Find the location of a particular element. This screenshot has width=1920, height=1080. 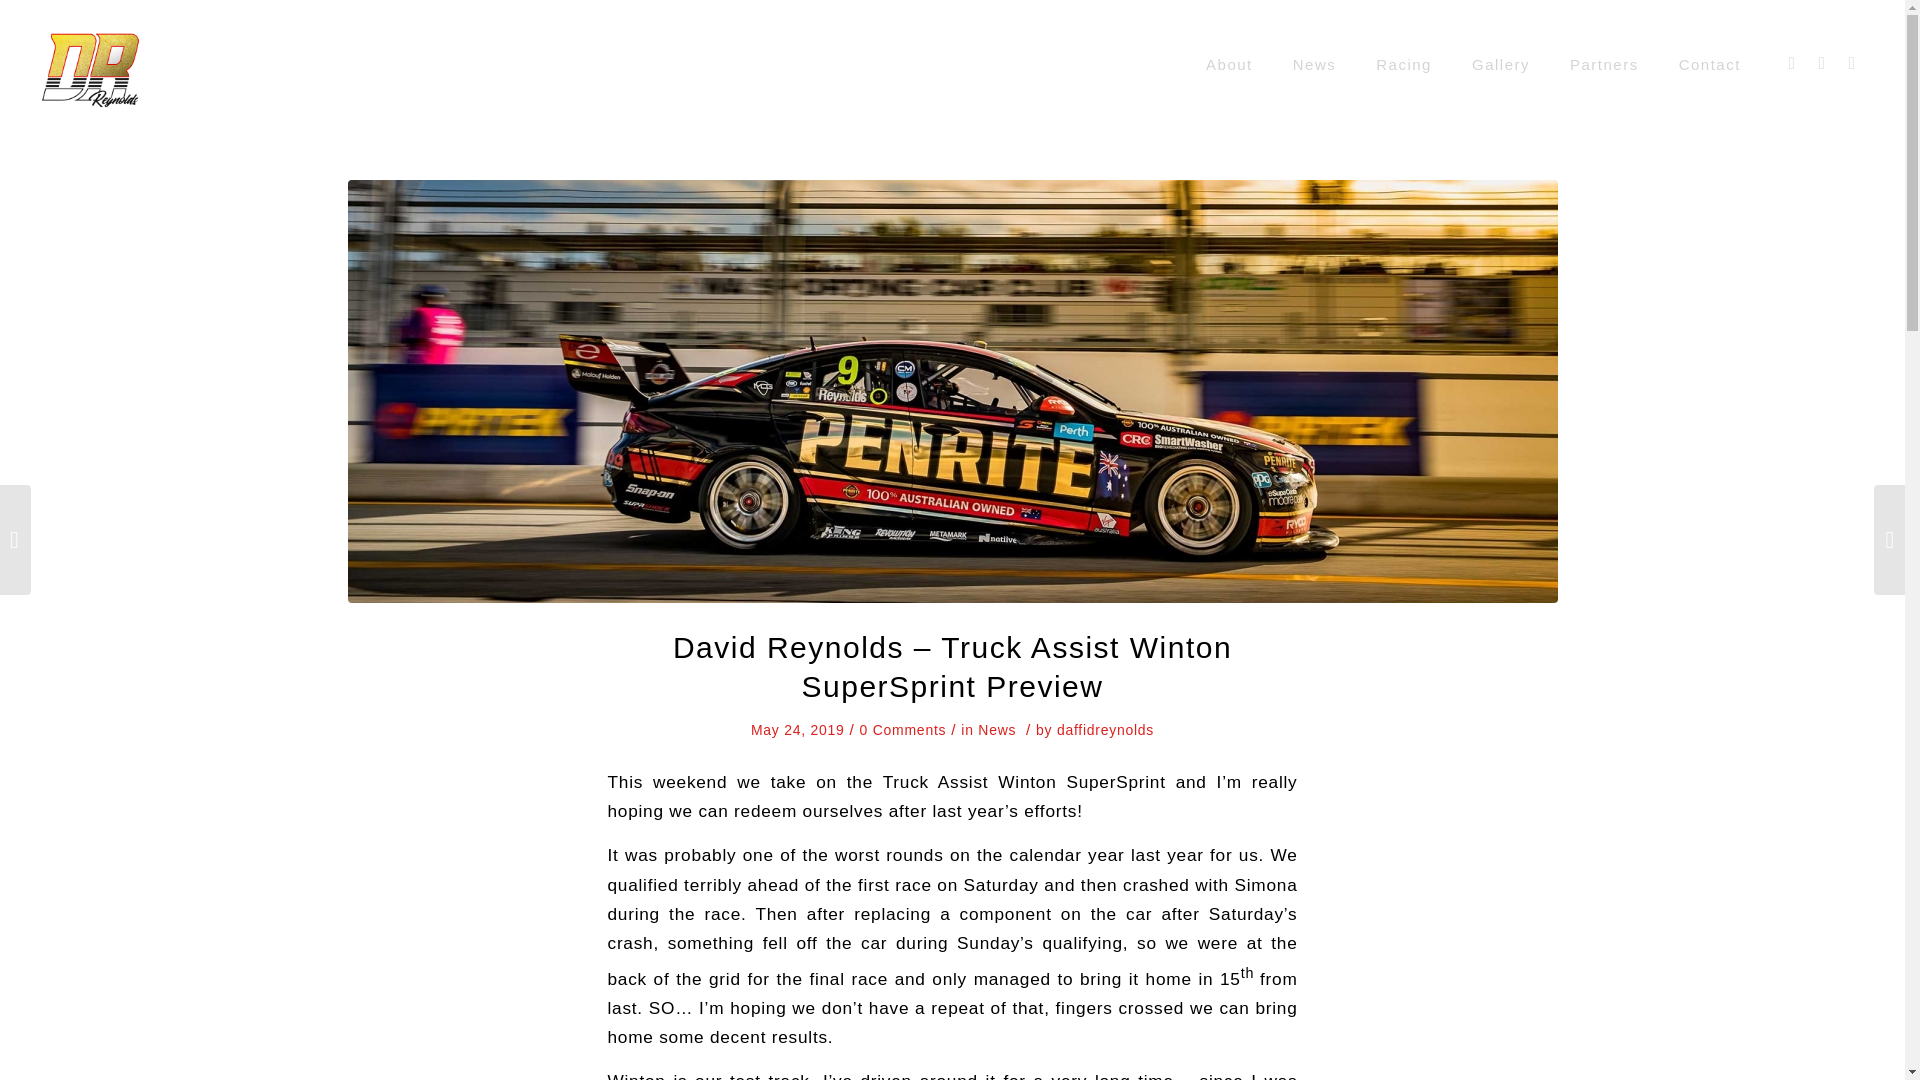

0 Comments is located at coordinates (903, 730).